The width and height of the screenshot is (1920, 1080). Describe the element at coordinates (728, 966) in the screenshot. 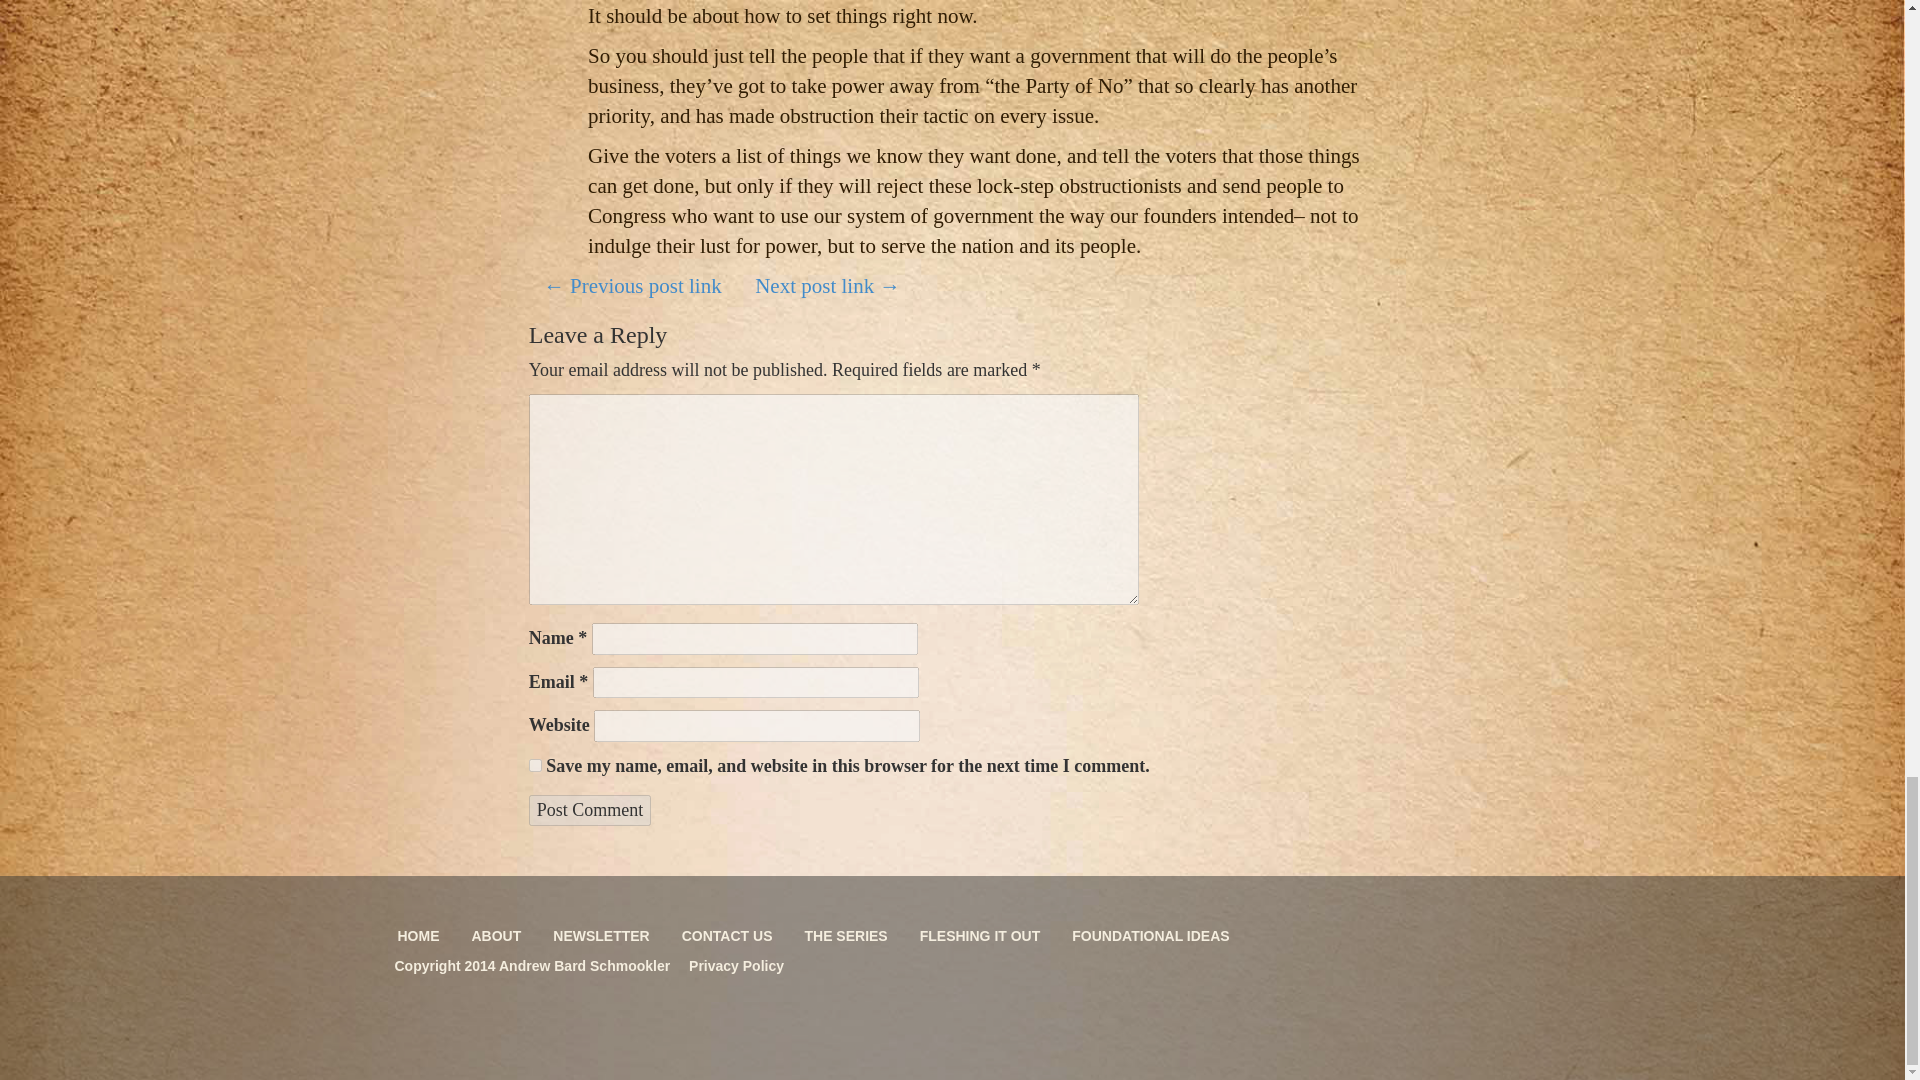

I see `Privacy Policy` at that location.